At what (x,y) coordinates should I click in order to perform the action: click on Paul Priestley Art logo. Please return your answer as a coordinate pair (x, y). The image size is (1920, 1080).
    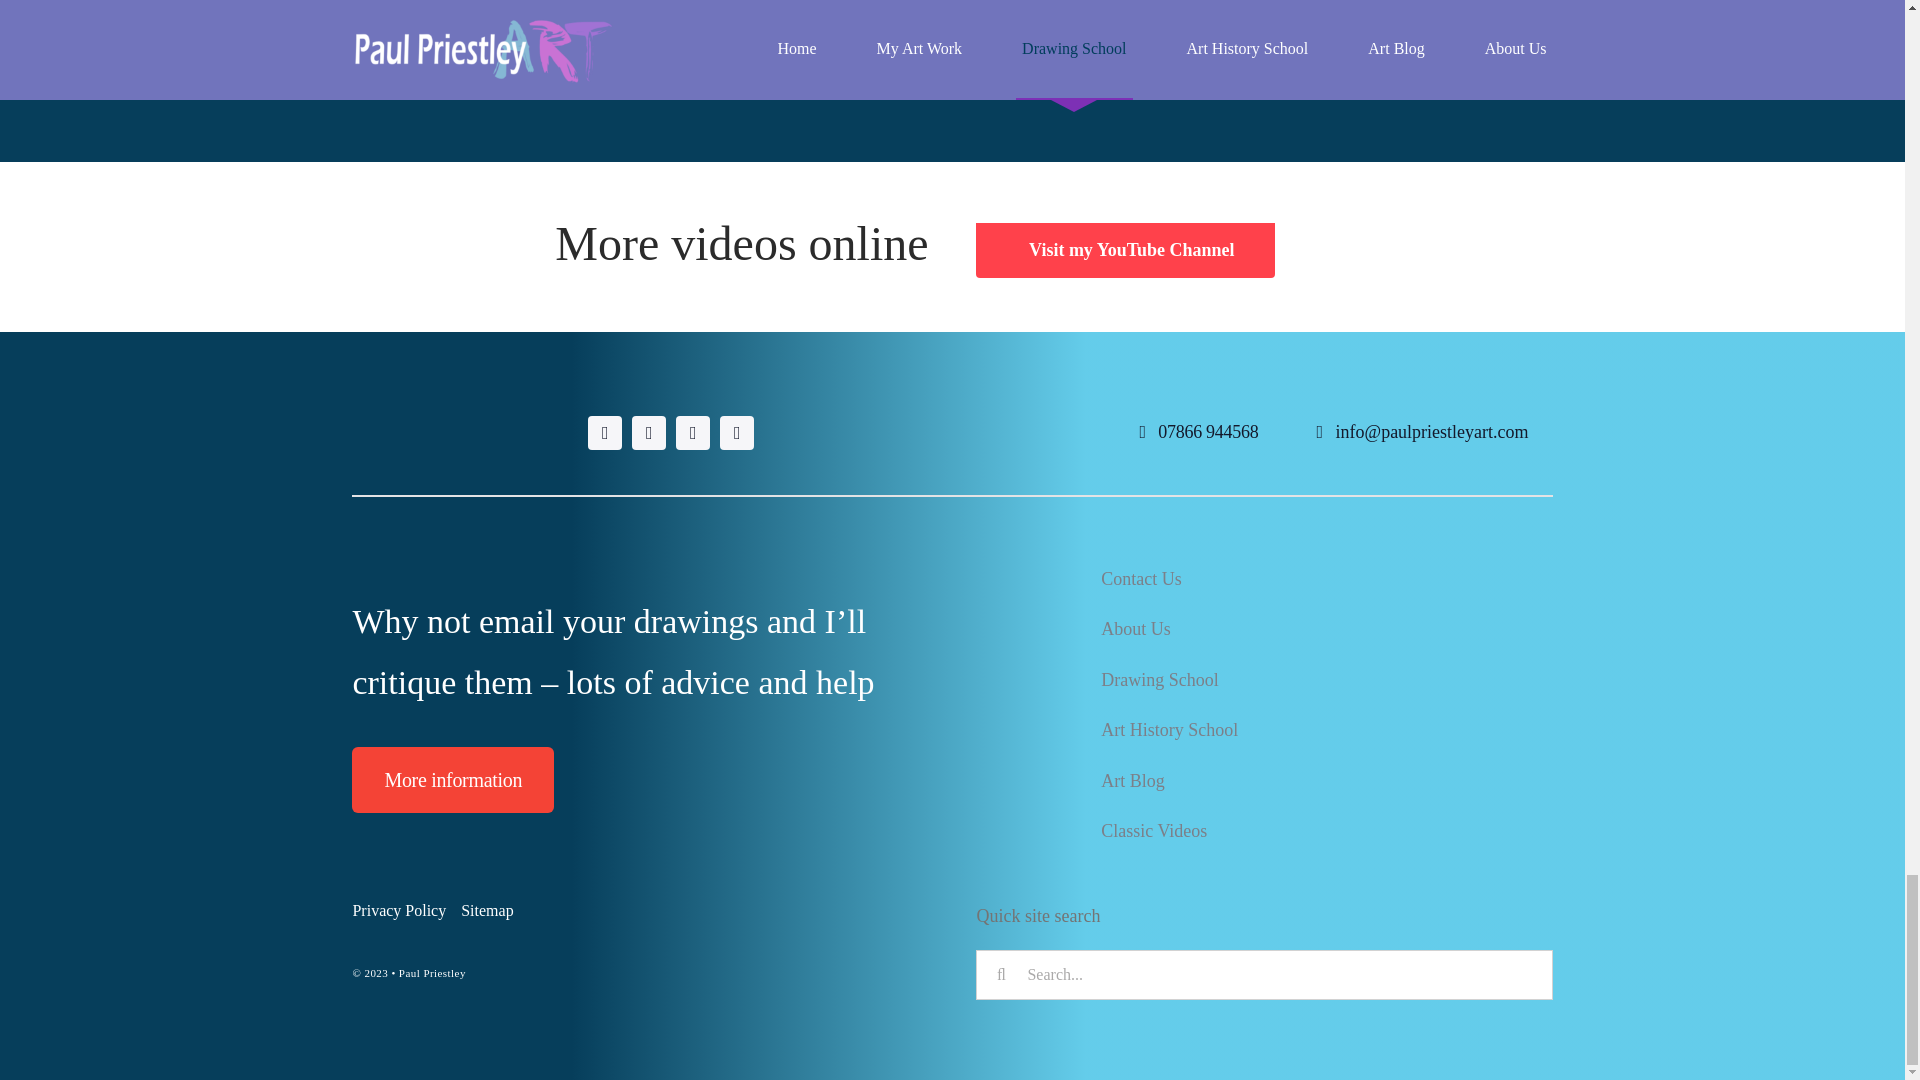
    Looking at the image, I should click on (452, 431).